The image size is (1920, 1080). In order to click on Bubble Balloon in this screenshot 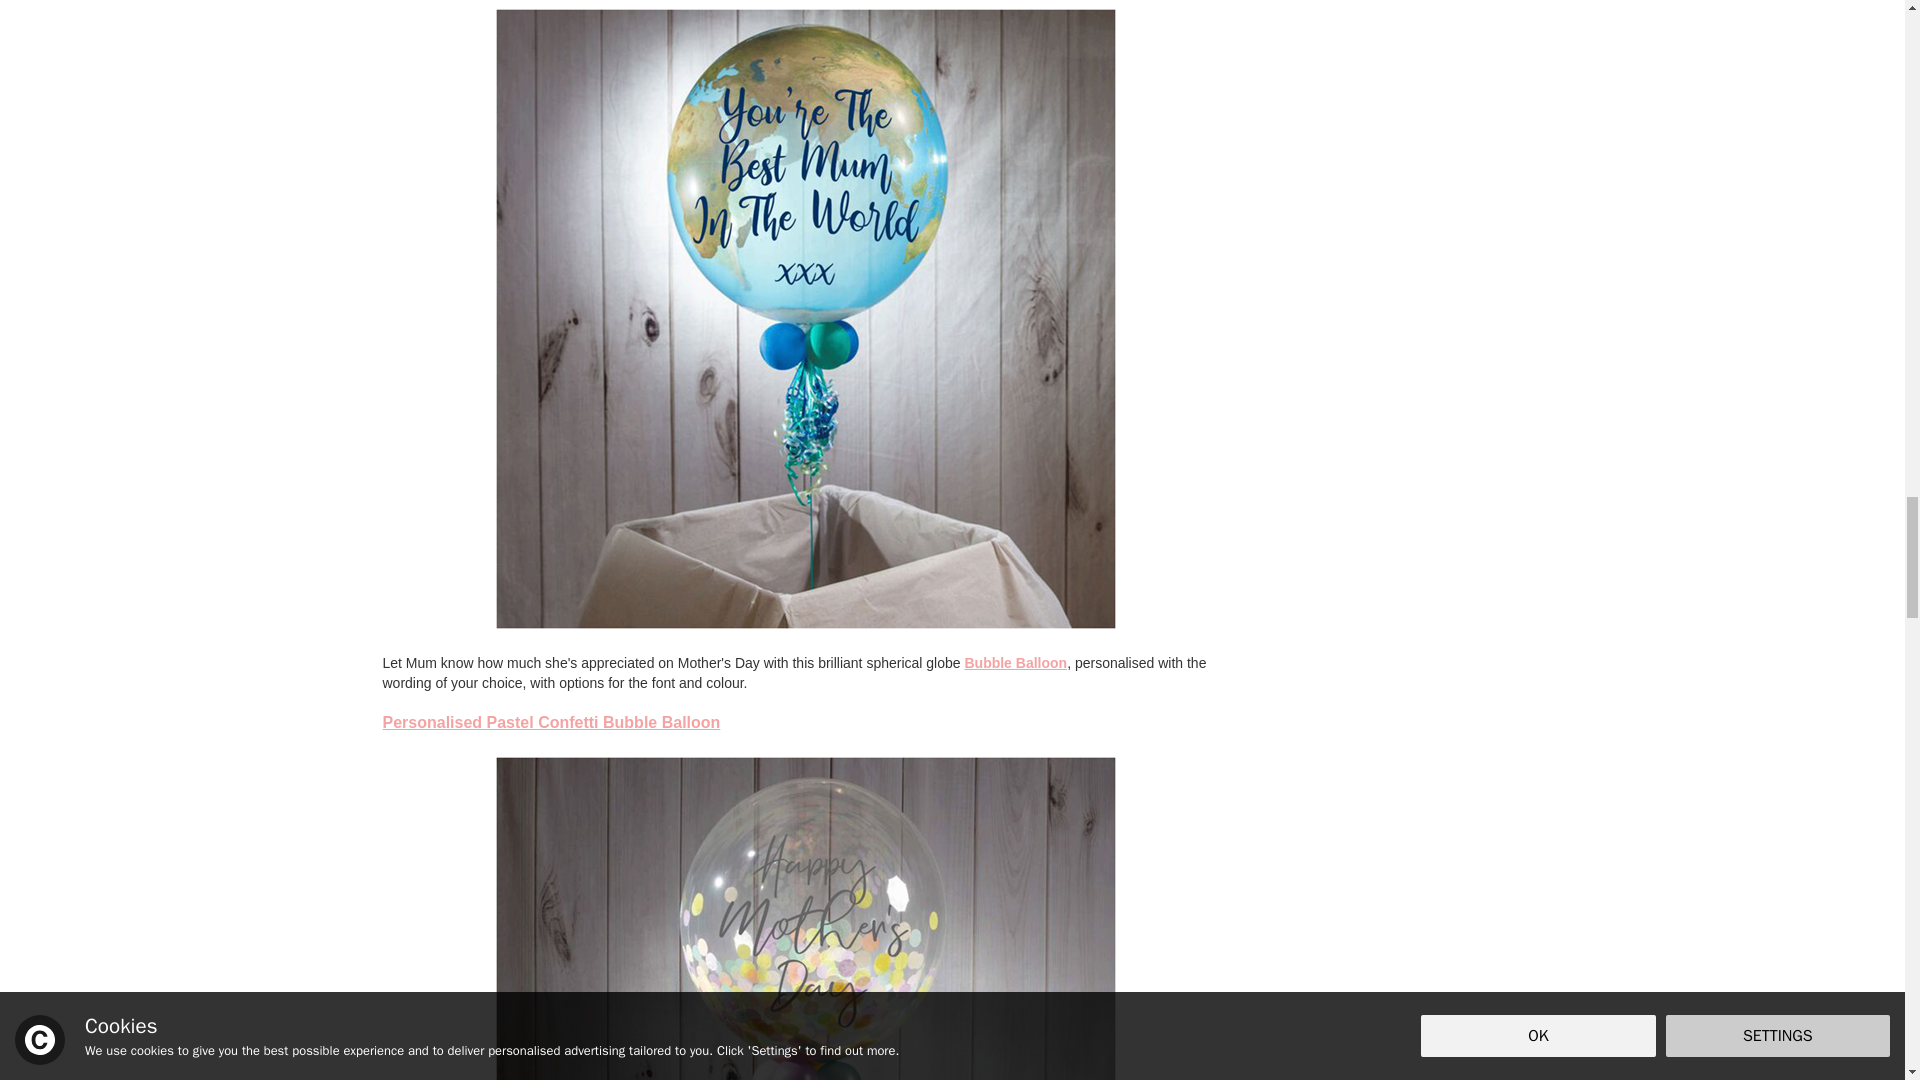, I will do `click(1015, 662)`.